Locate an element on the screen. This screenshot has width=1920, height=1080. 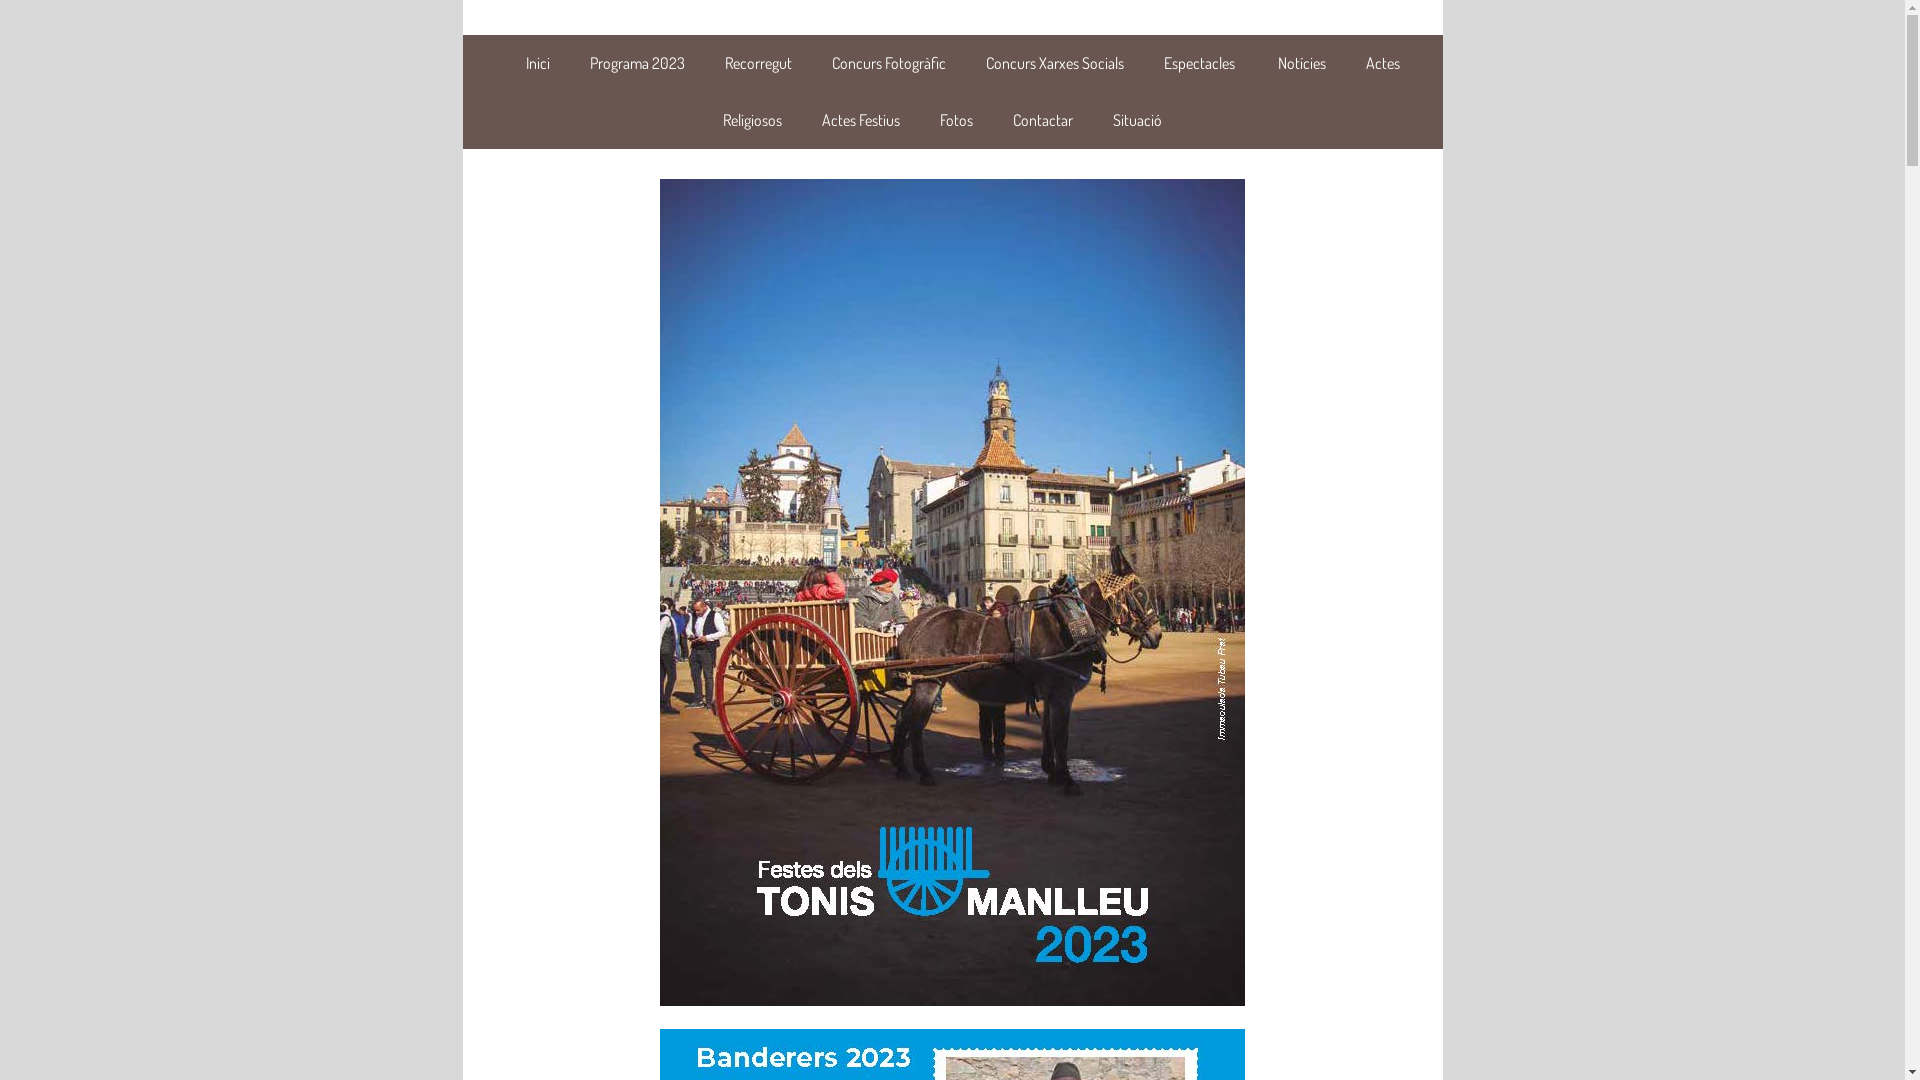
Programa 2023 is located at coordinates (638, 63).